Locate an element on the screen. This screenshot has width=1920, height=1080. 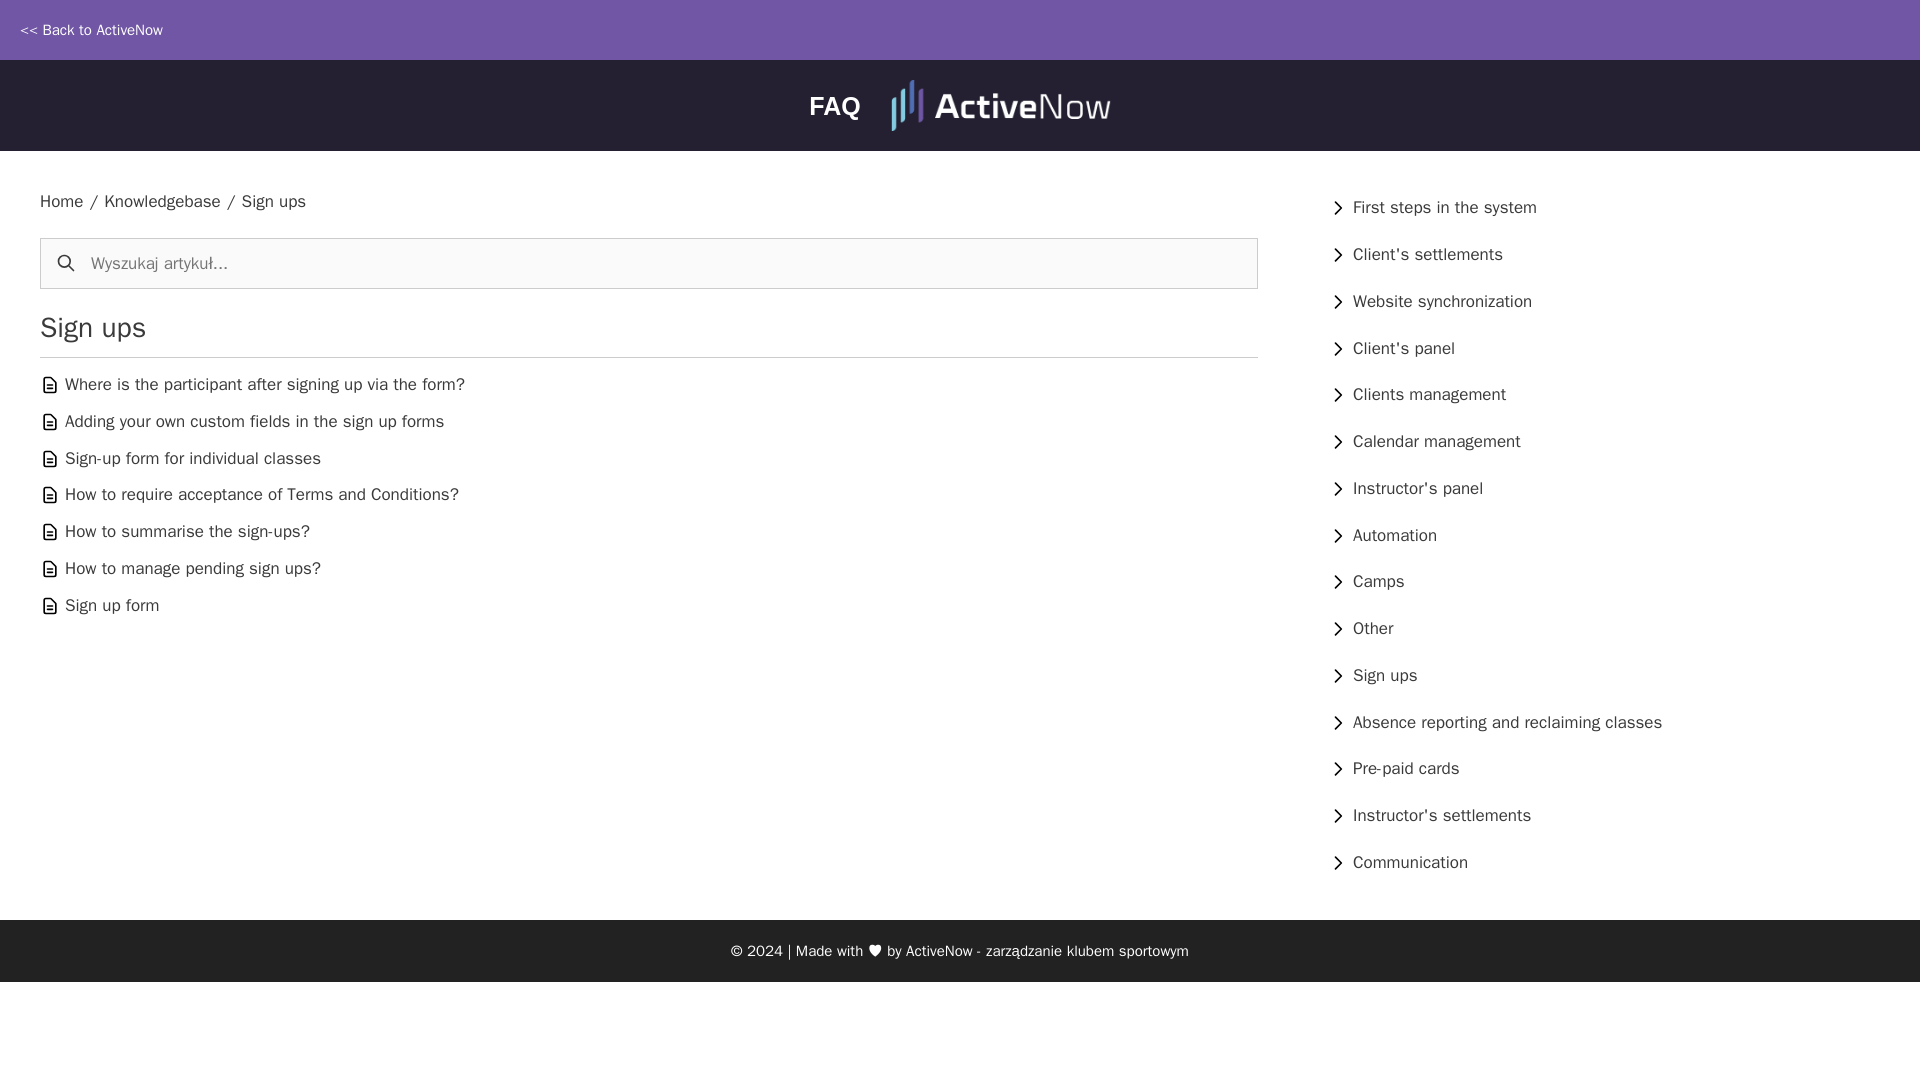
View is located at coordinates (1445, 207).